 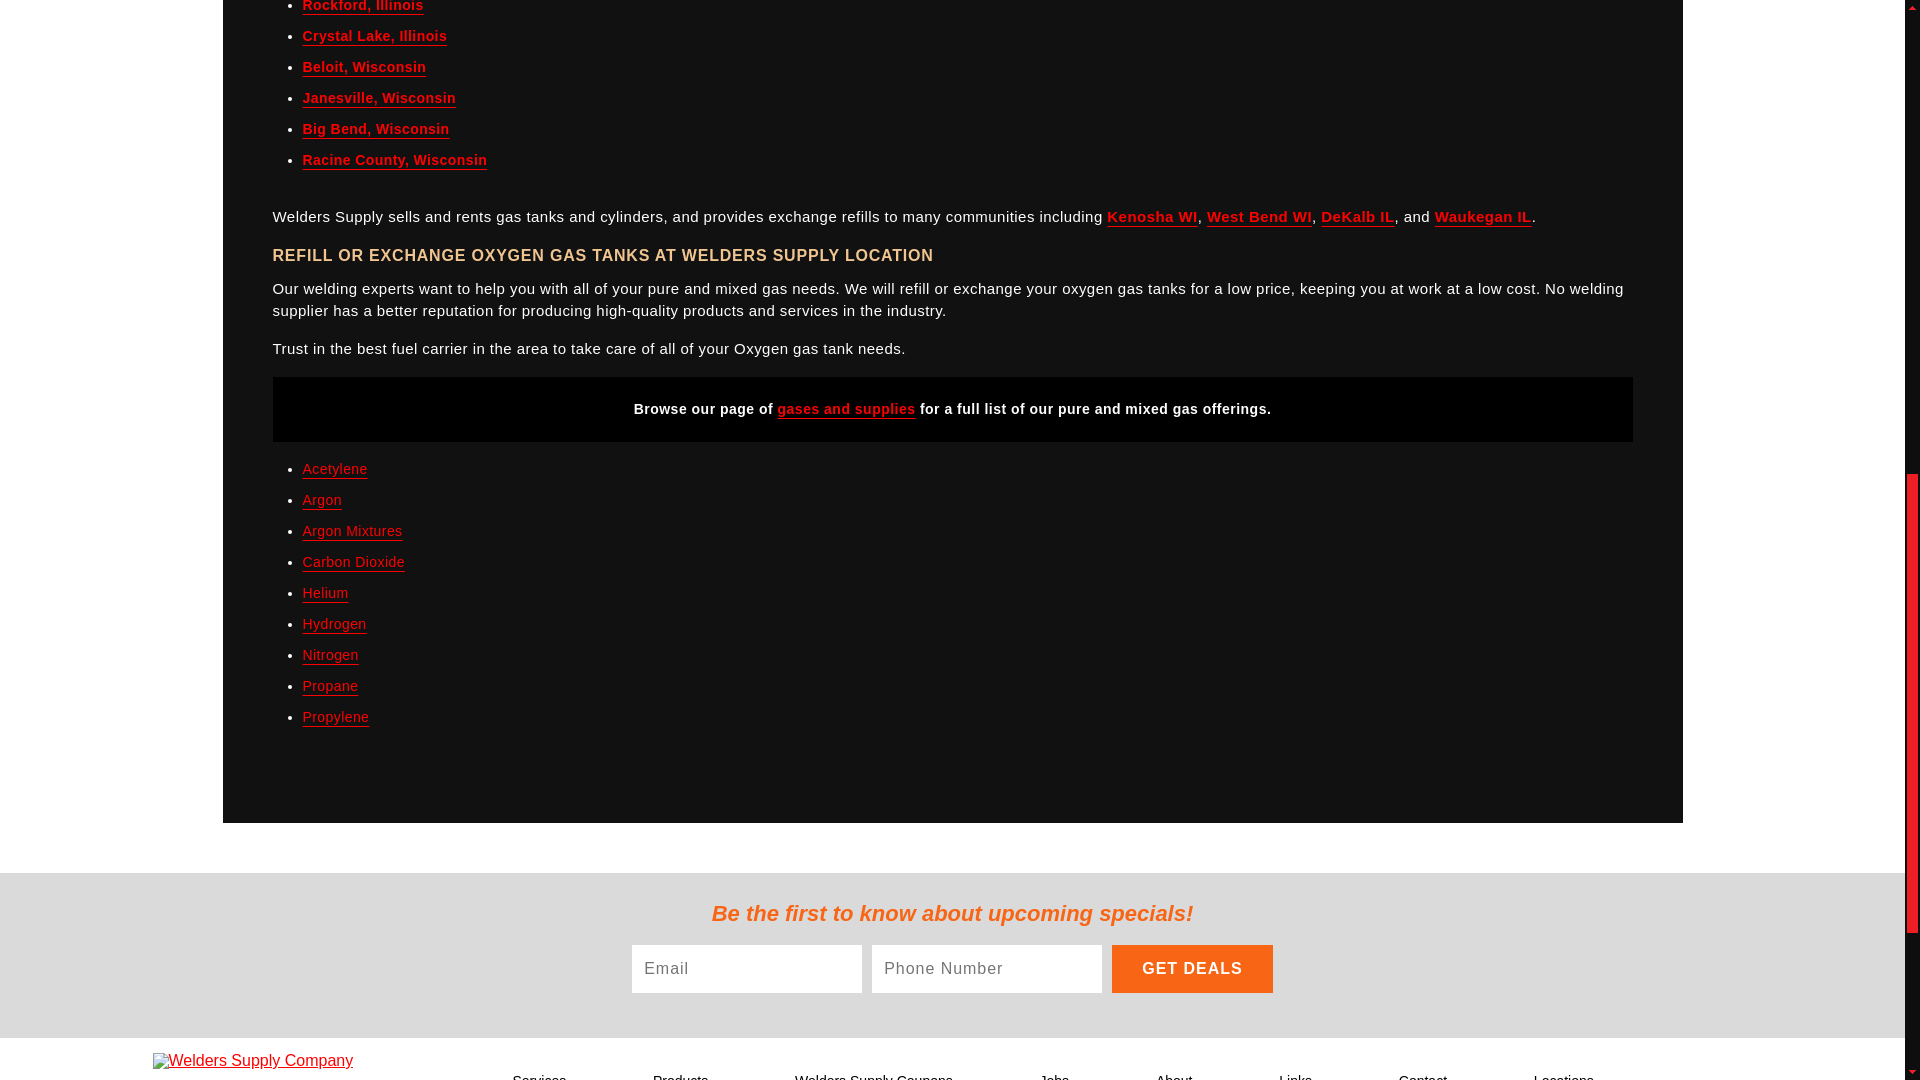 I want to click on GET DEALS, so click(x=1192, y=968).